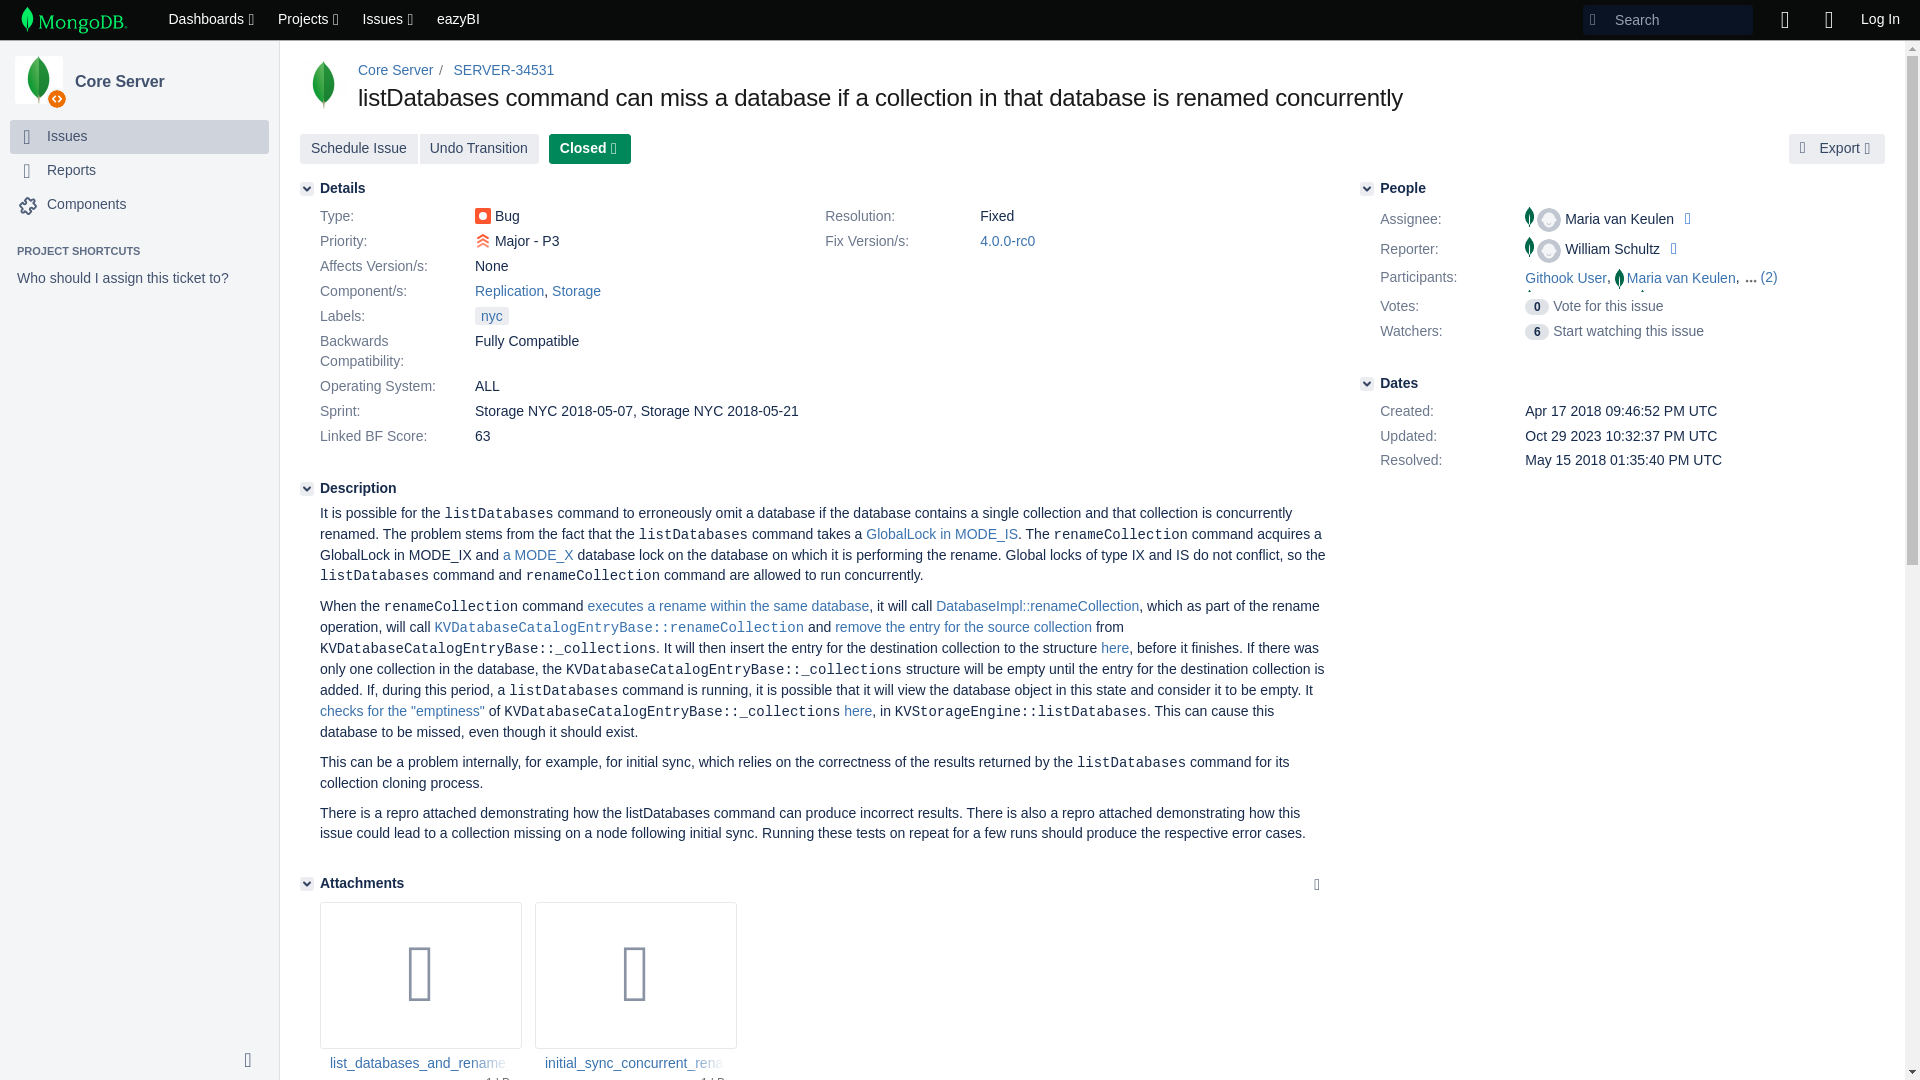 The image size is (1920, 1080). I want to click on Help, so click(1828, 20).